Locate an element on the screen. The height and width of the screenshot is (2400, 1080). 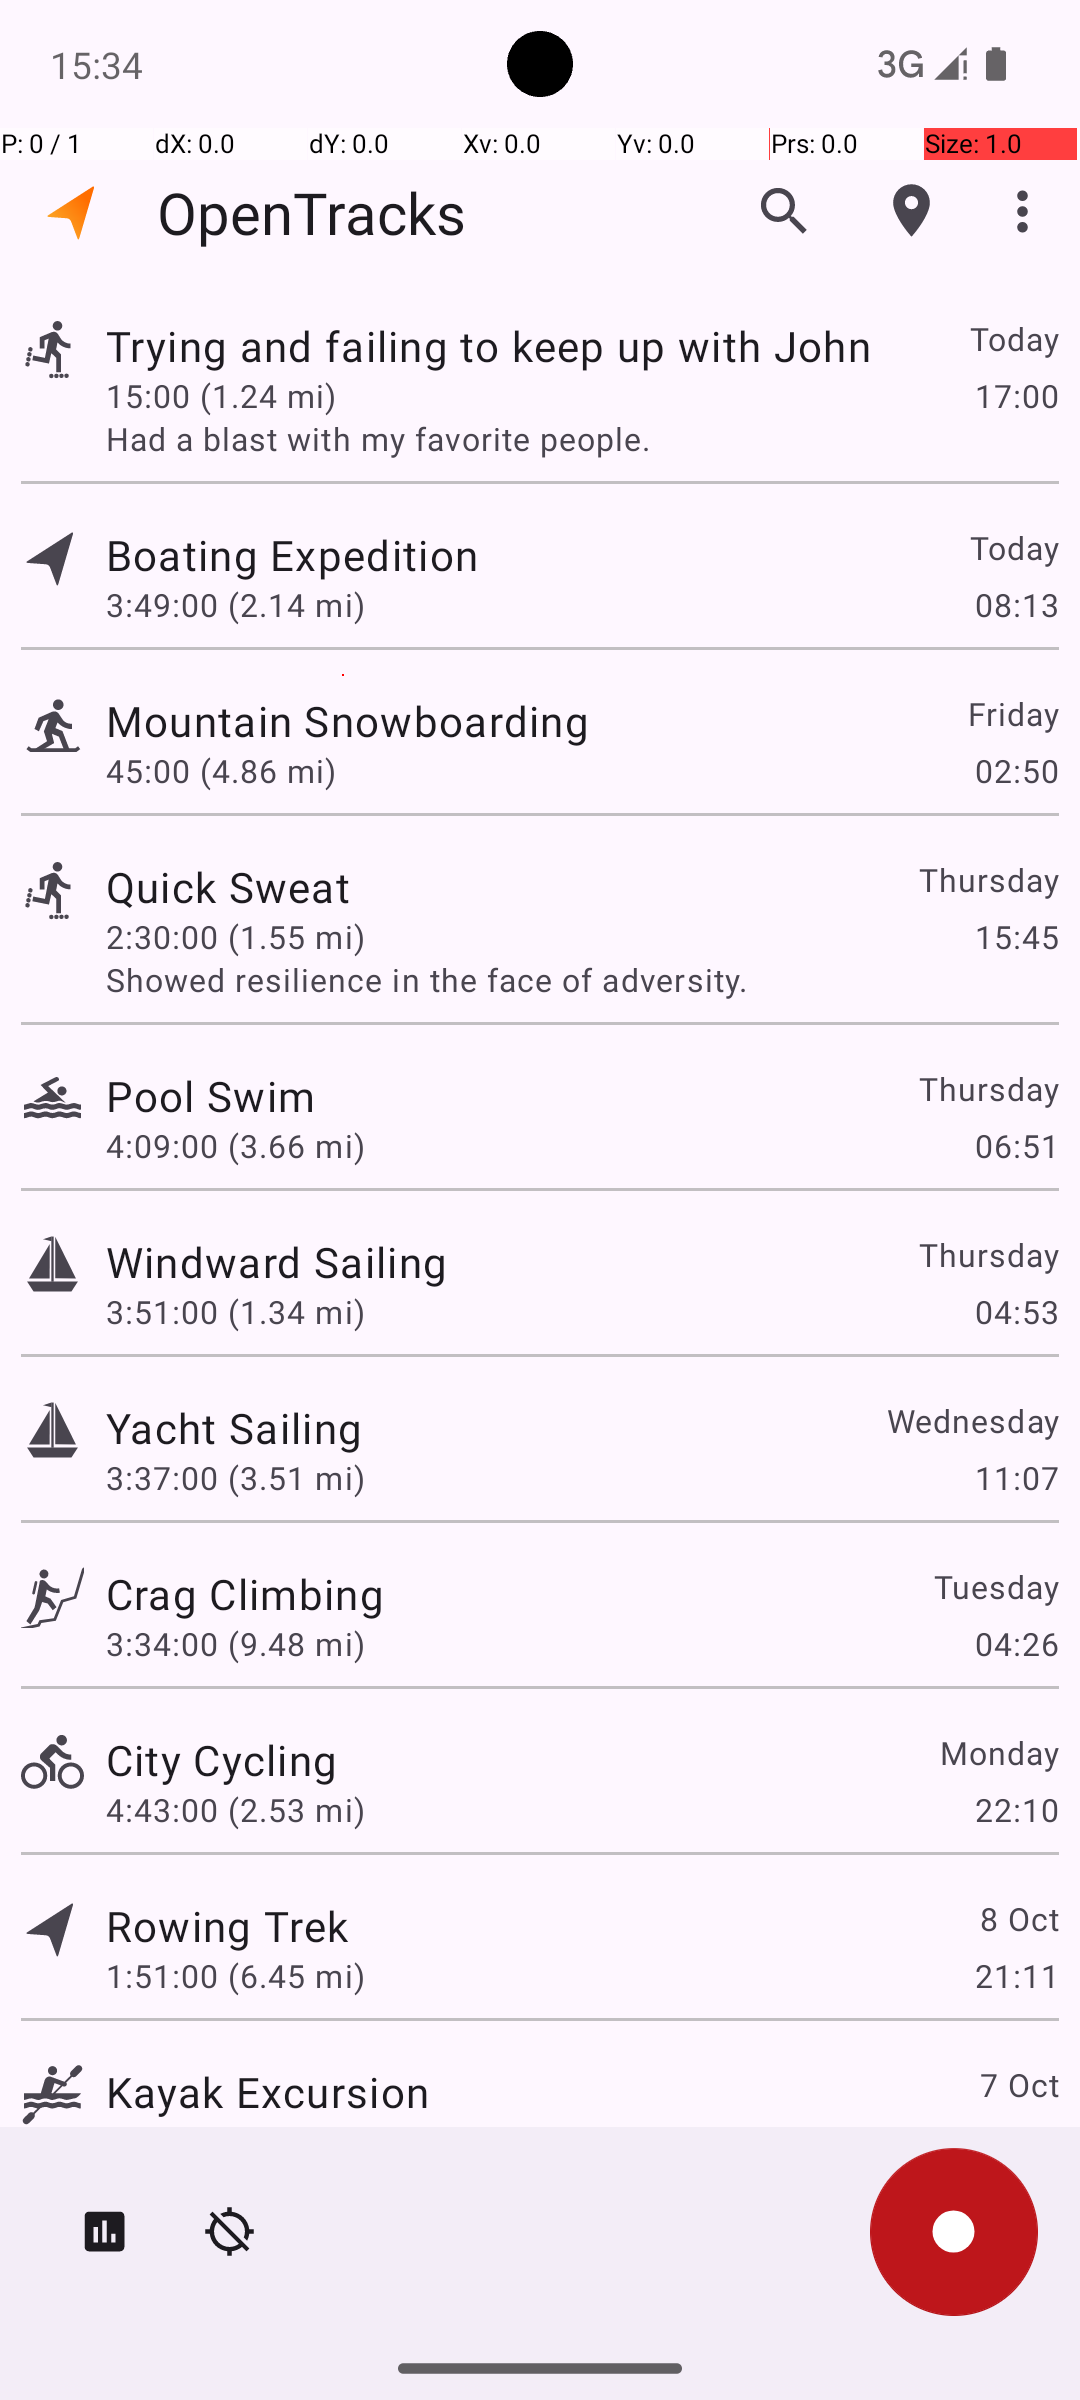
21:11 is located at coordinates (1016, 1976).